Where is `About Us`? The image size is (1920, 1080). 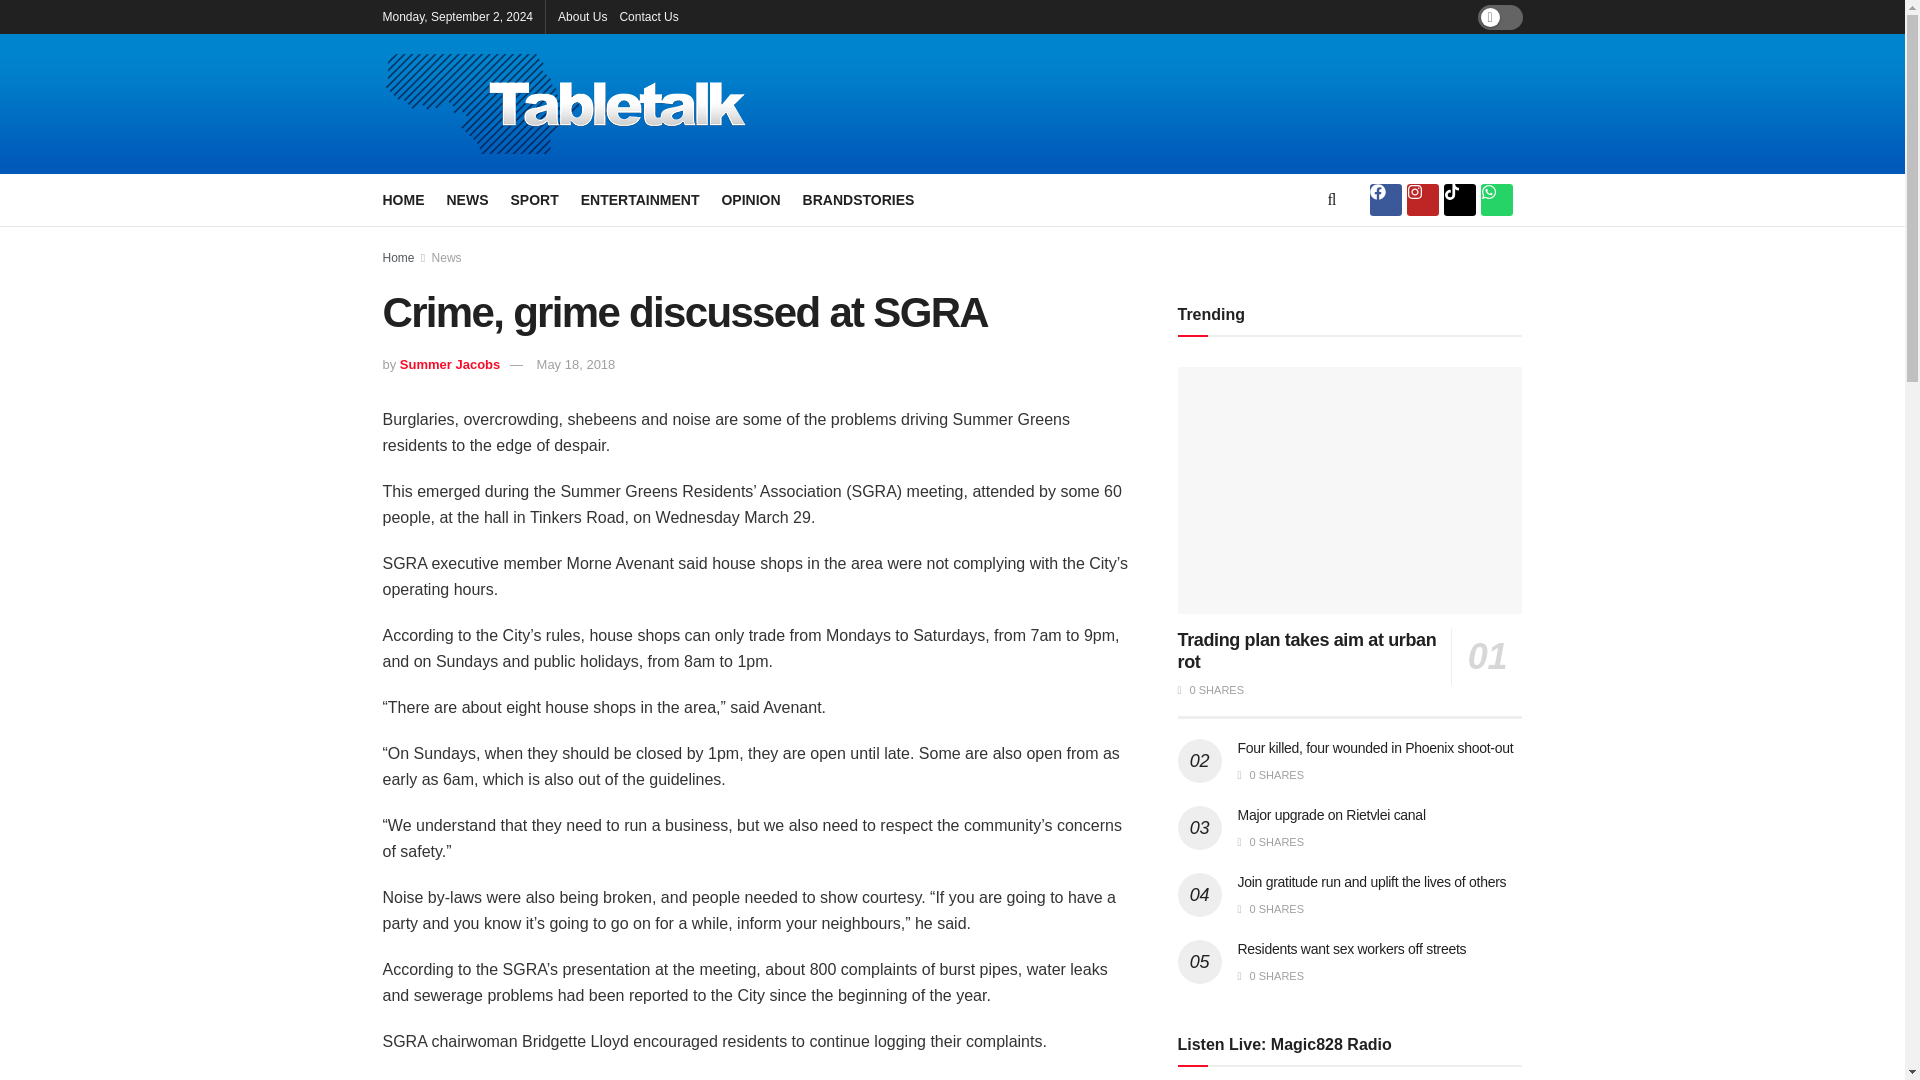
About Us is located at coordinates (582, 16).